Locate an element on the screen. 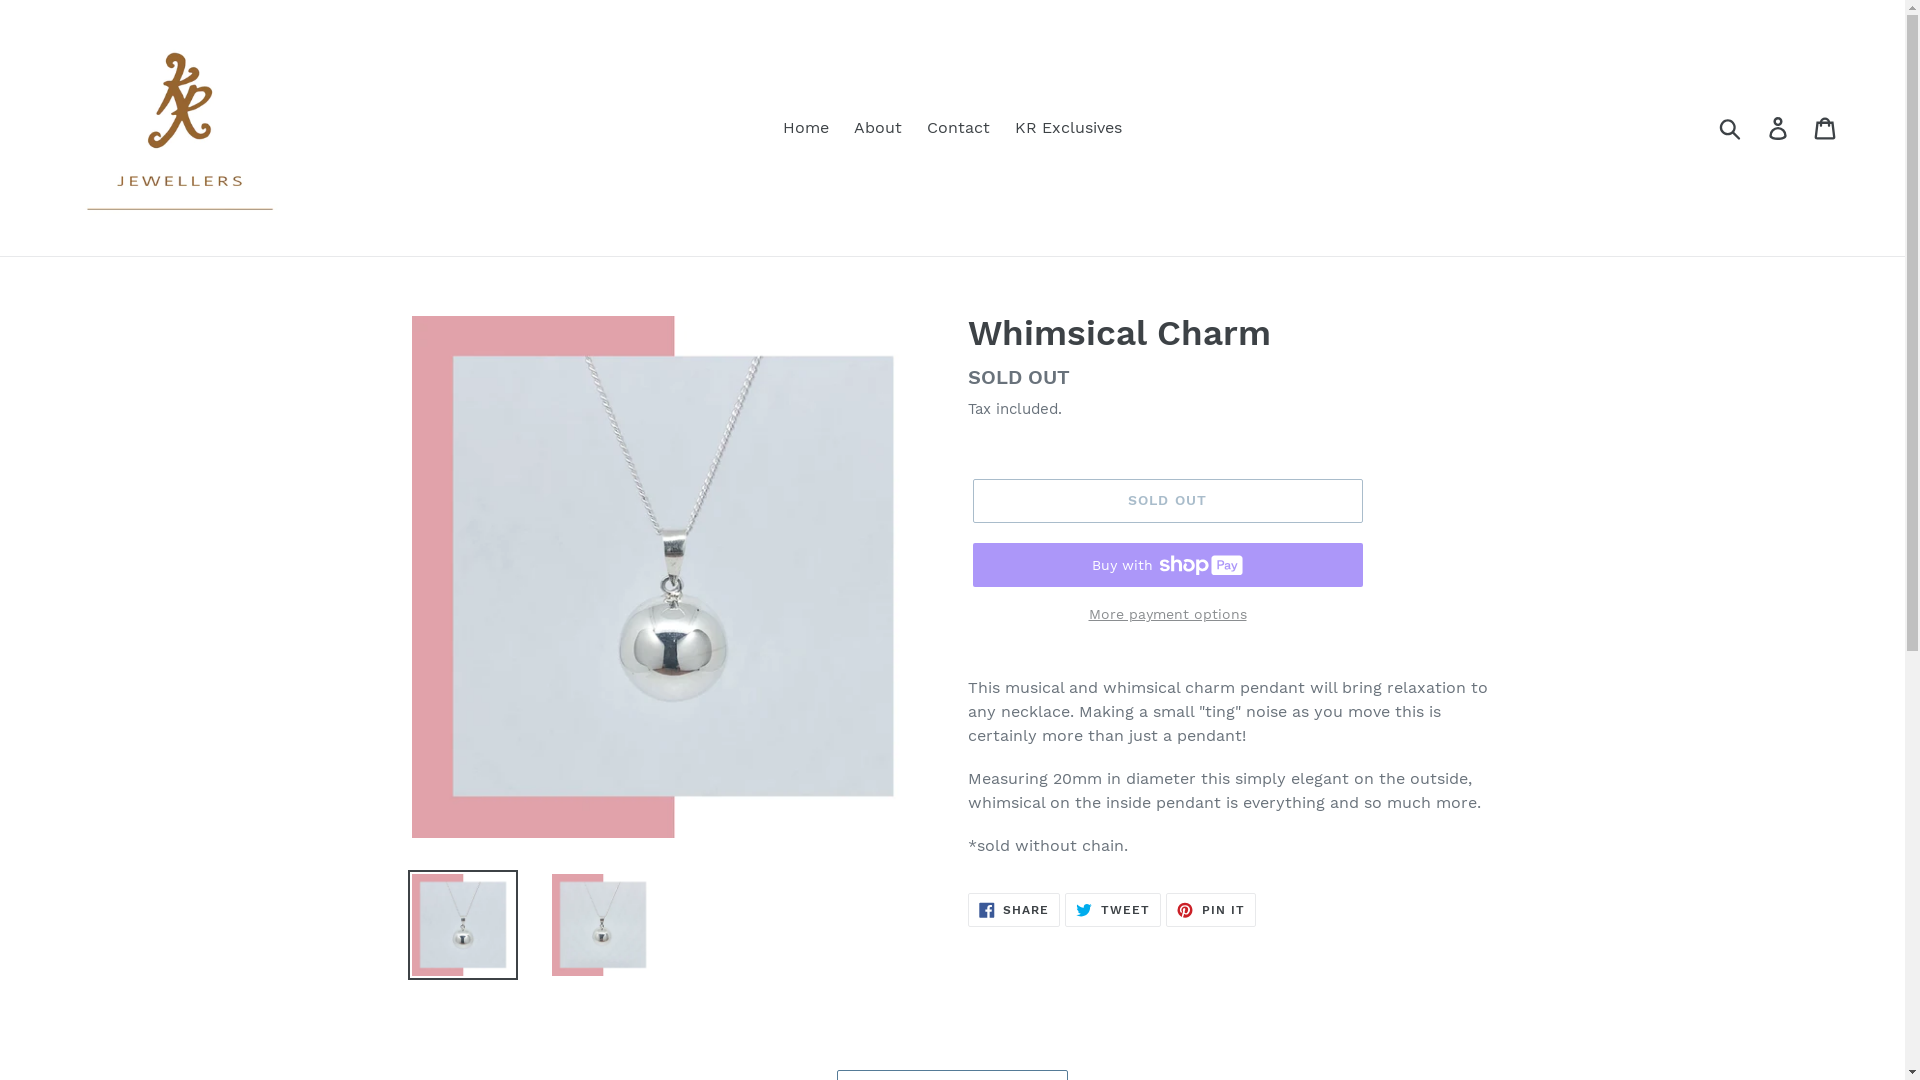 This screenshot has width=1920, height=1080. SOLD OUT is located at coordinates (1167, 501).